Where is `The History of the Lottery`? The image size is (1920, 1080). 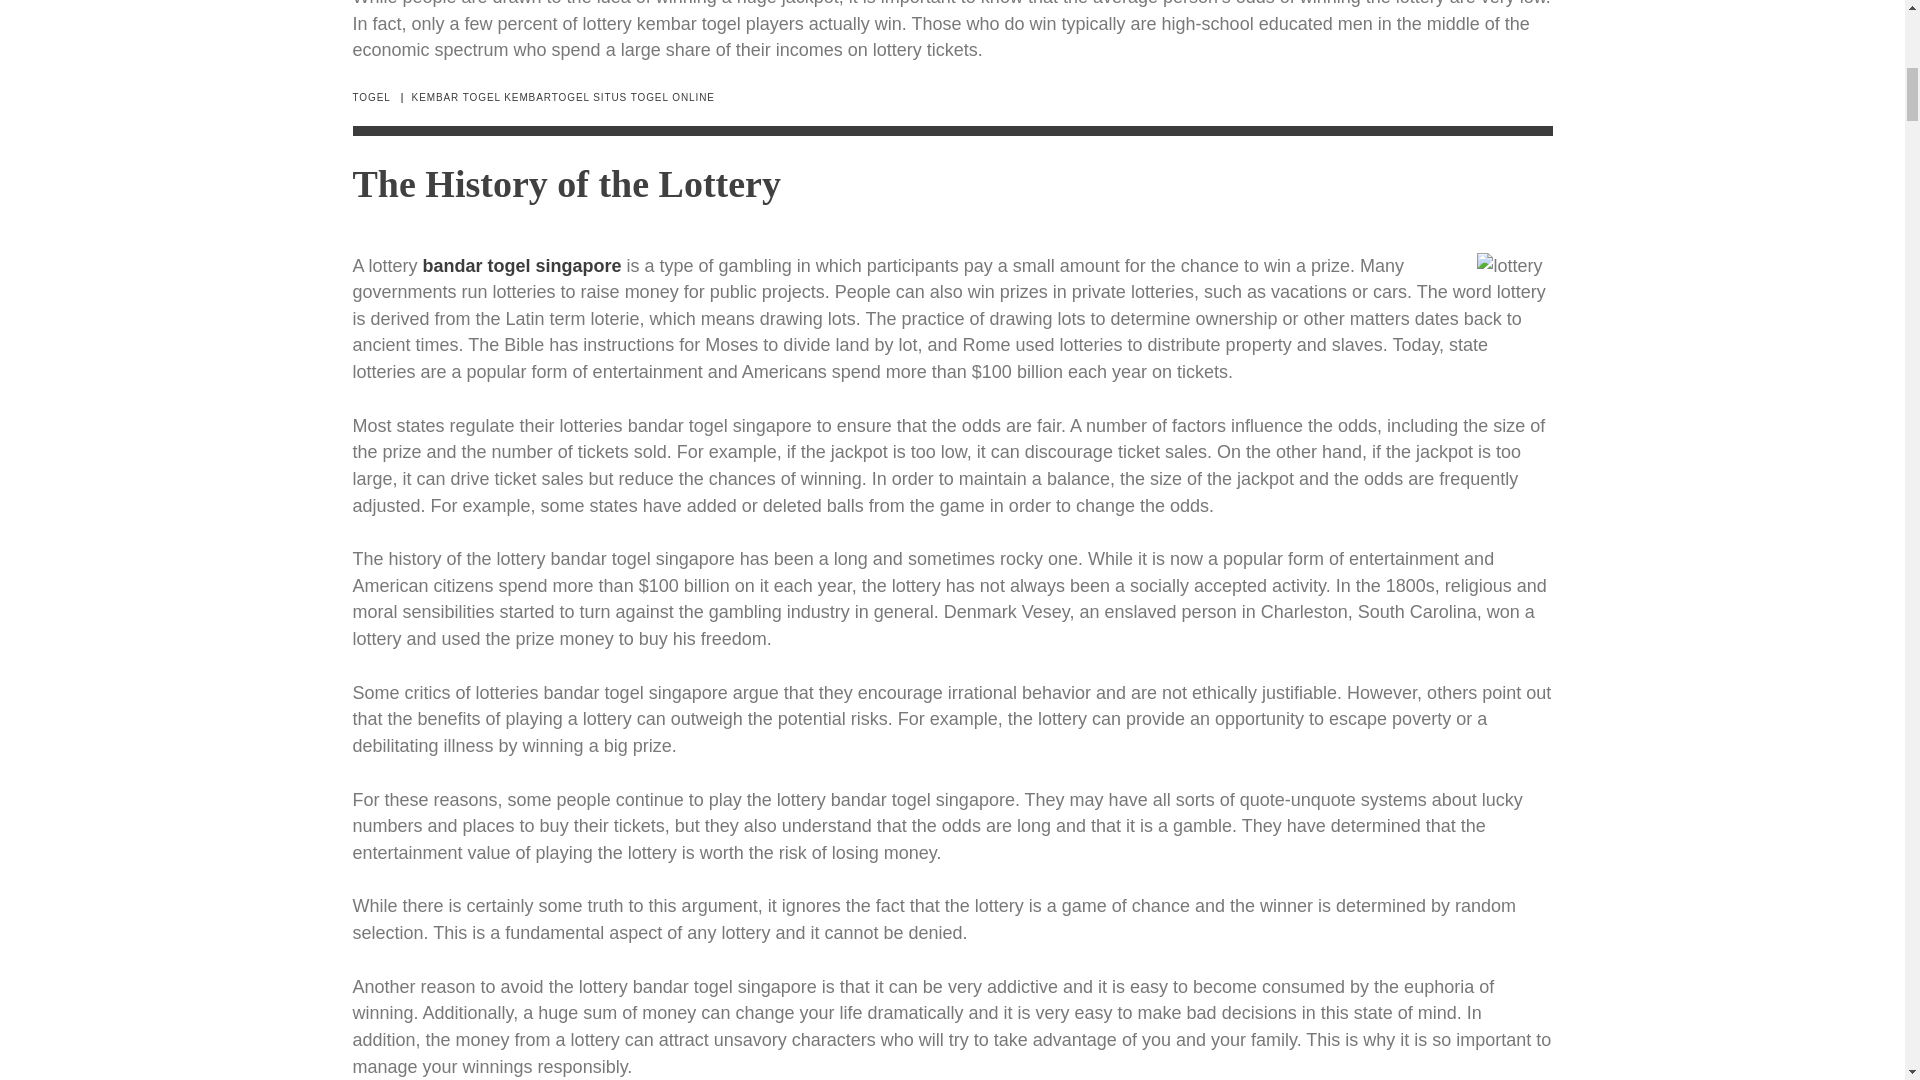
The History of the Lottery is located at coordinates (565, 184).